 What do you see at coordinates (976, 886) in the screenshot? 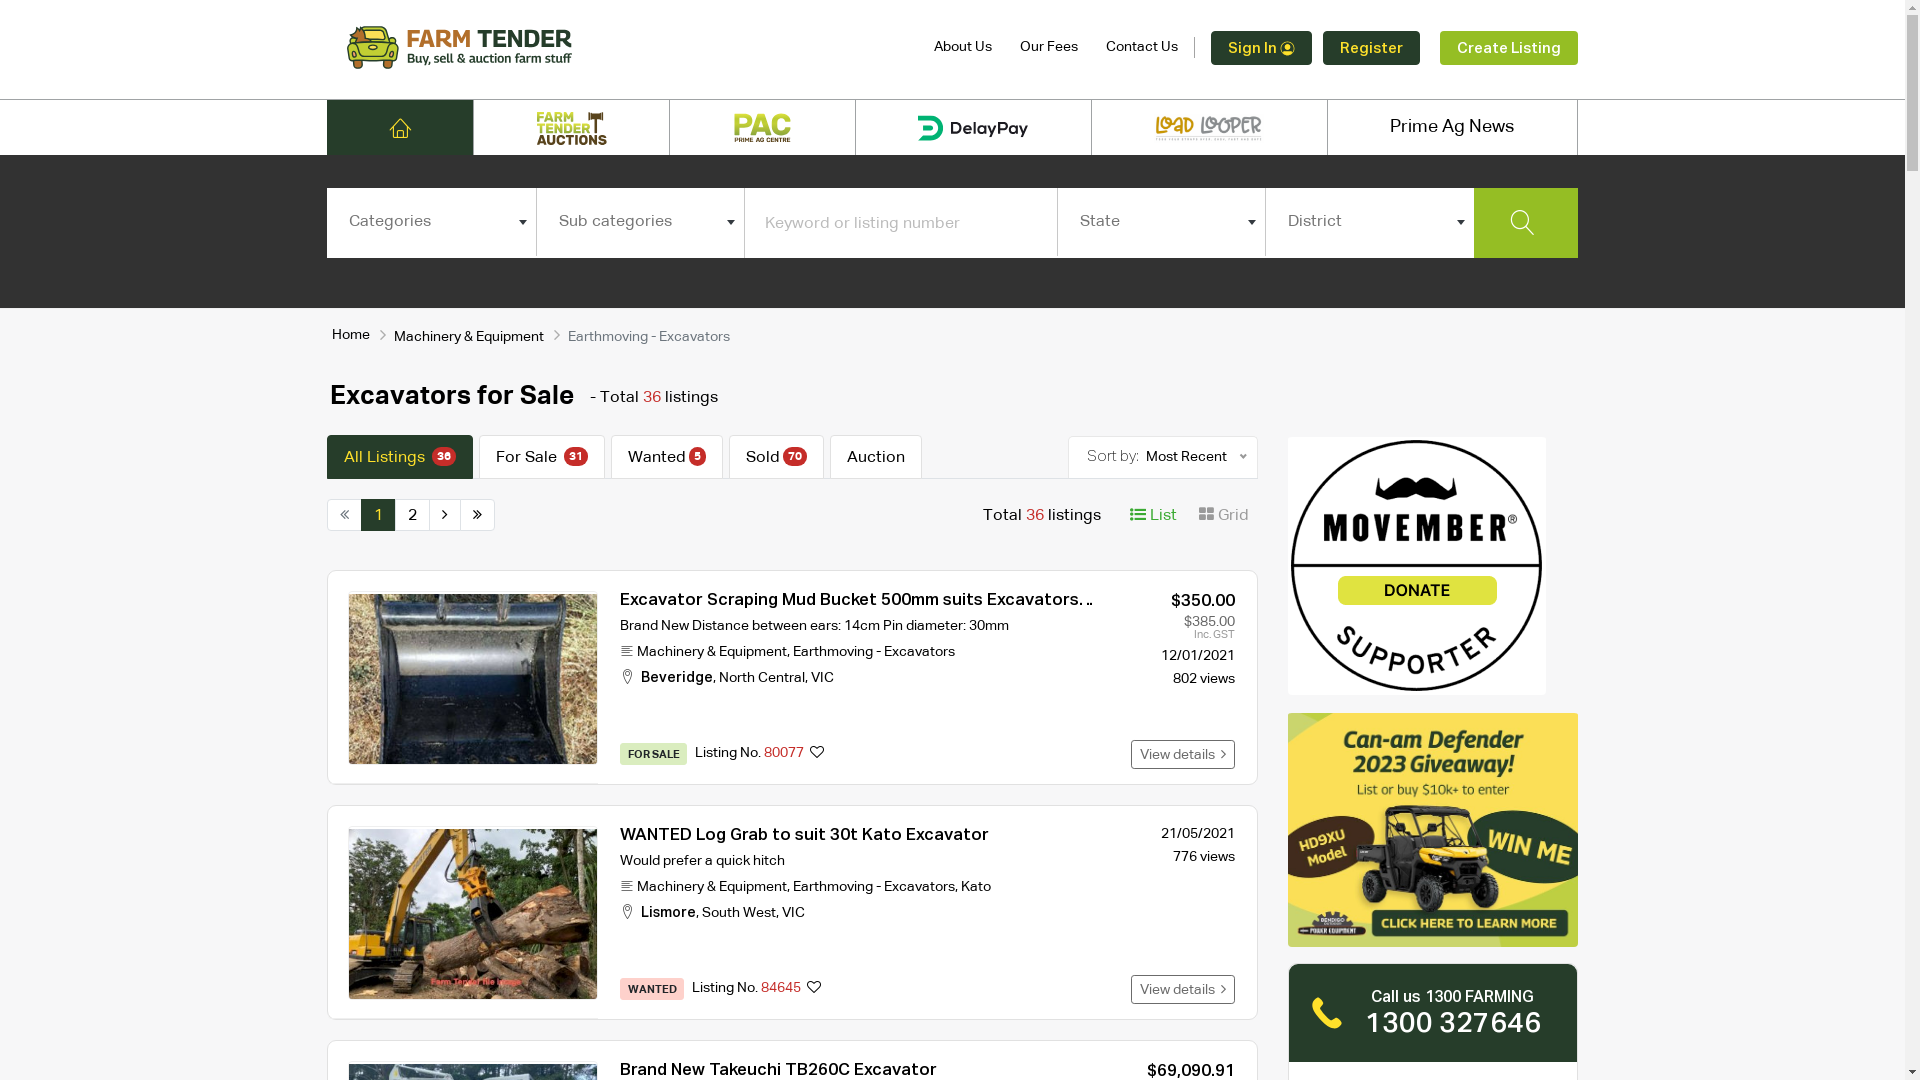
I see `Kato` at bounding box center [976, 886].